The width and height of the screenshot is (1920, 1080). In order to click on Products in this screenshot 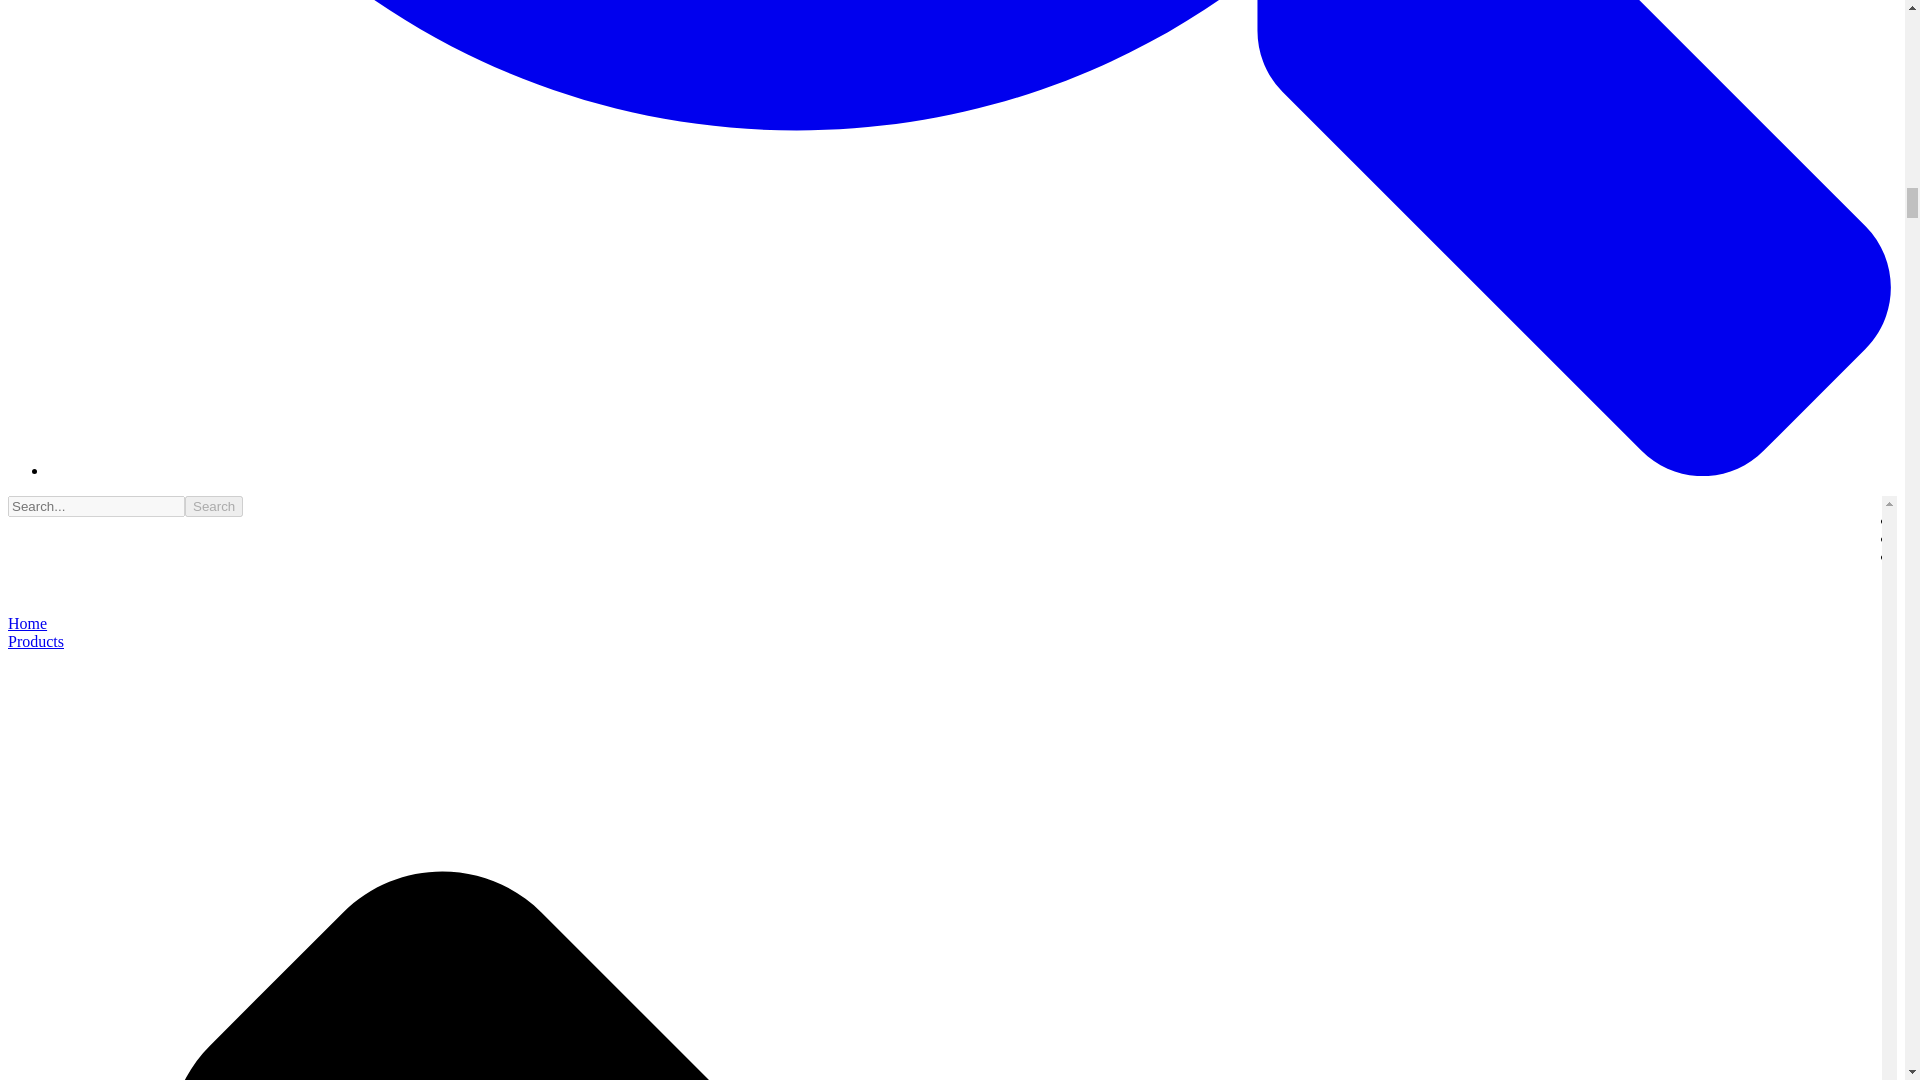, I will do `click(35, 641)`.